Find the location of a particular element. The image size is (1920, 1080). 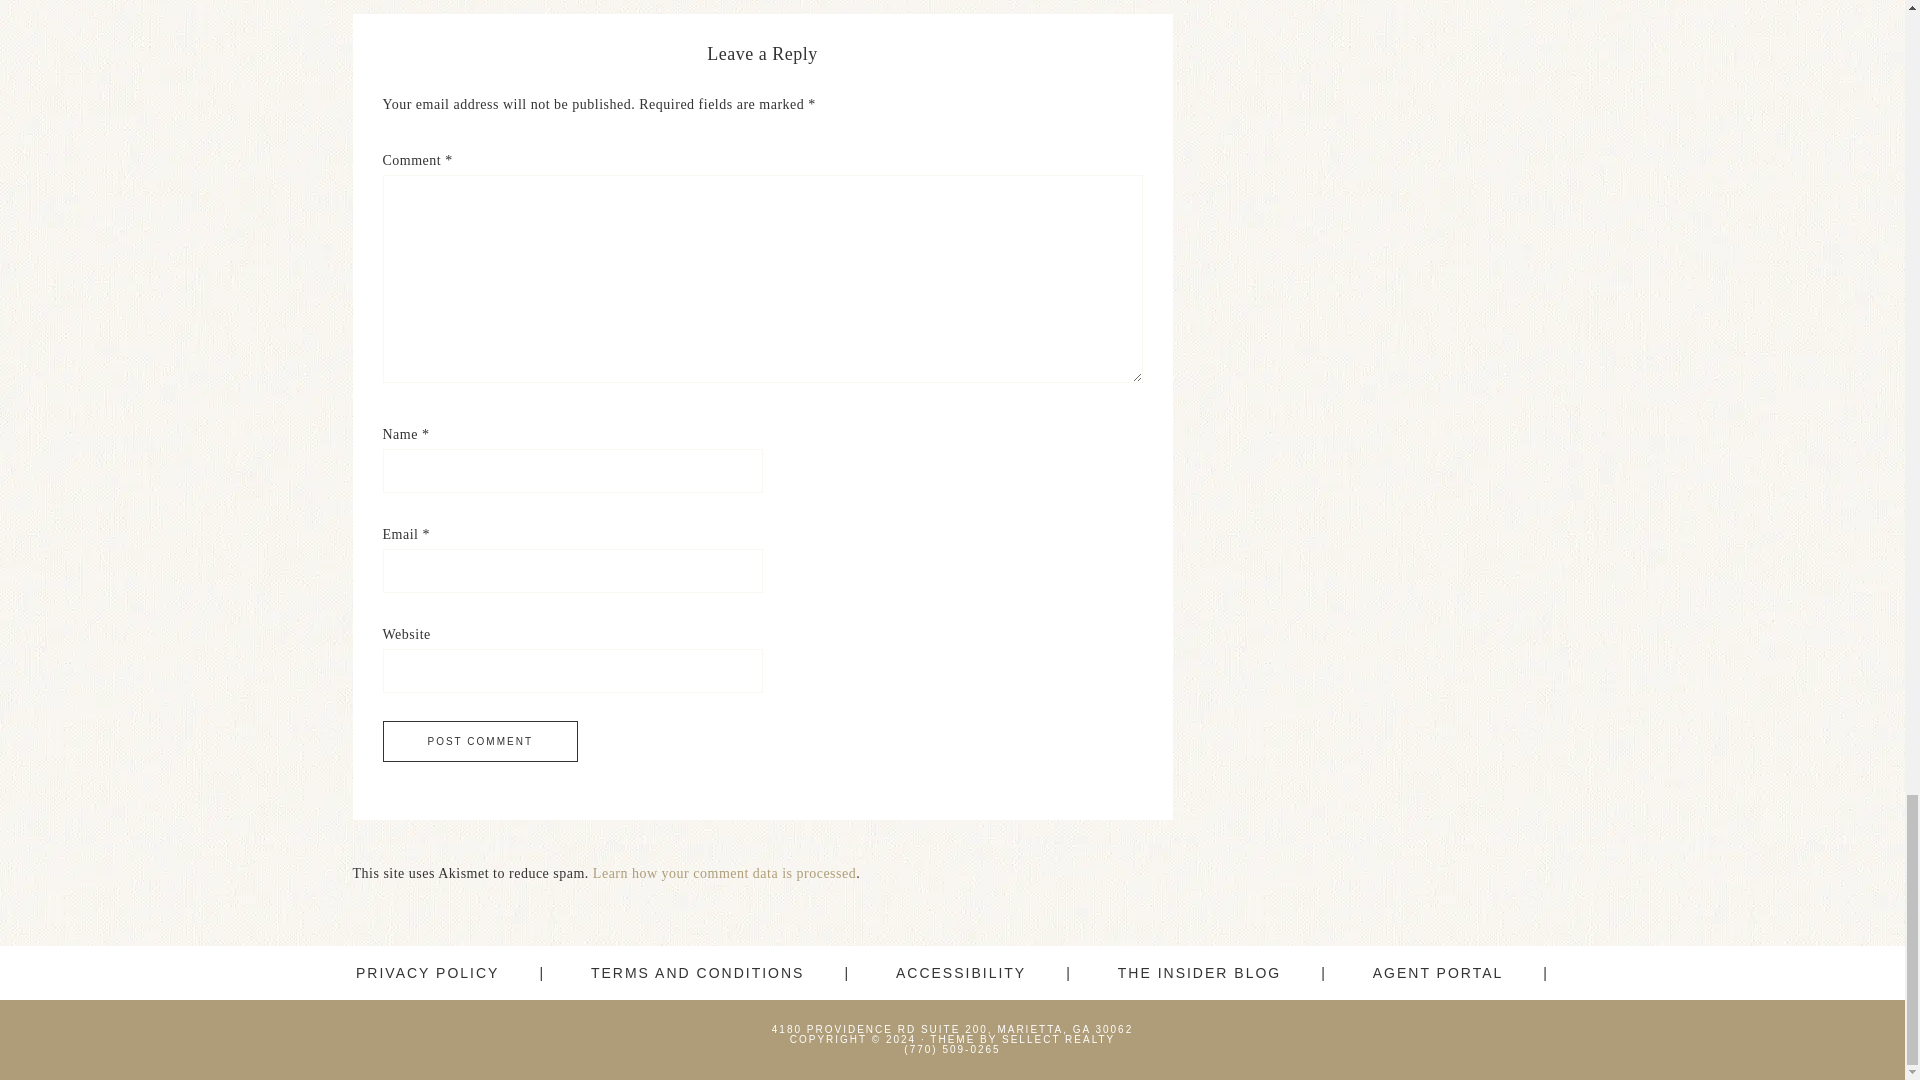

Post Comment is located at coordinates (480, 742).